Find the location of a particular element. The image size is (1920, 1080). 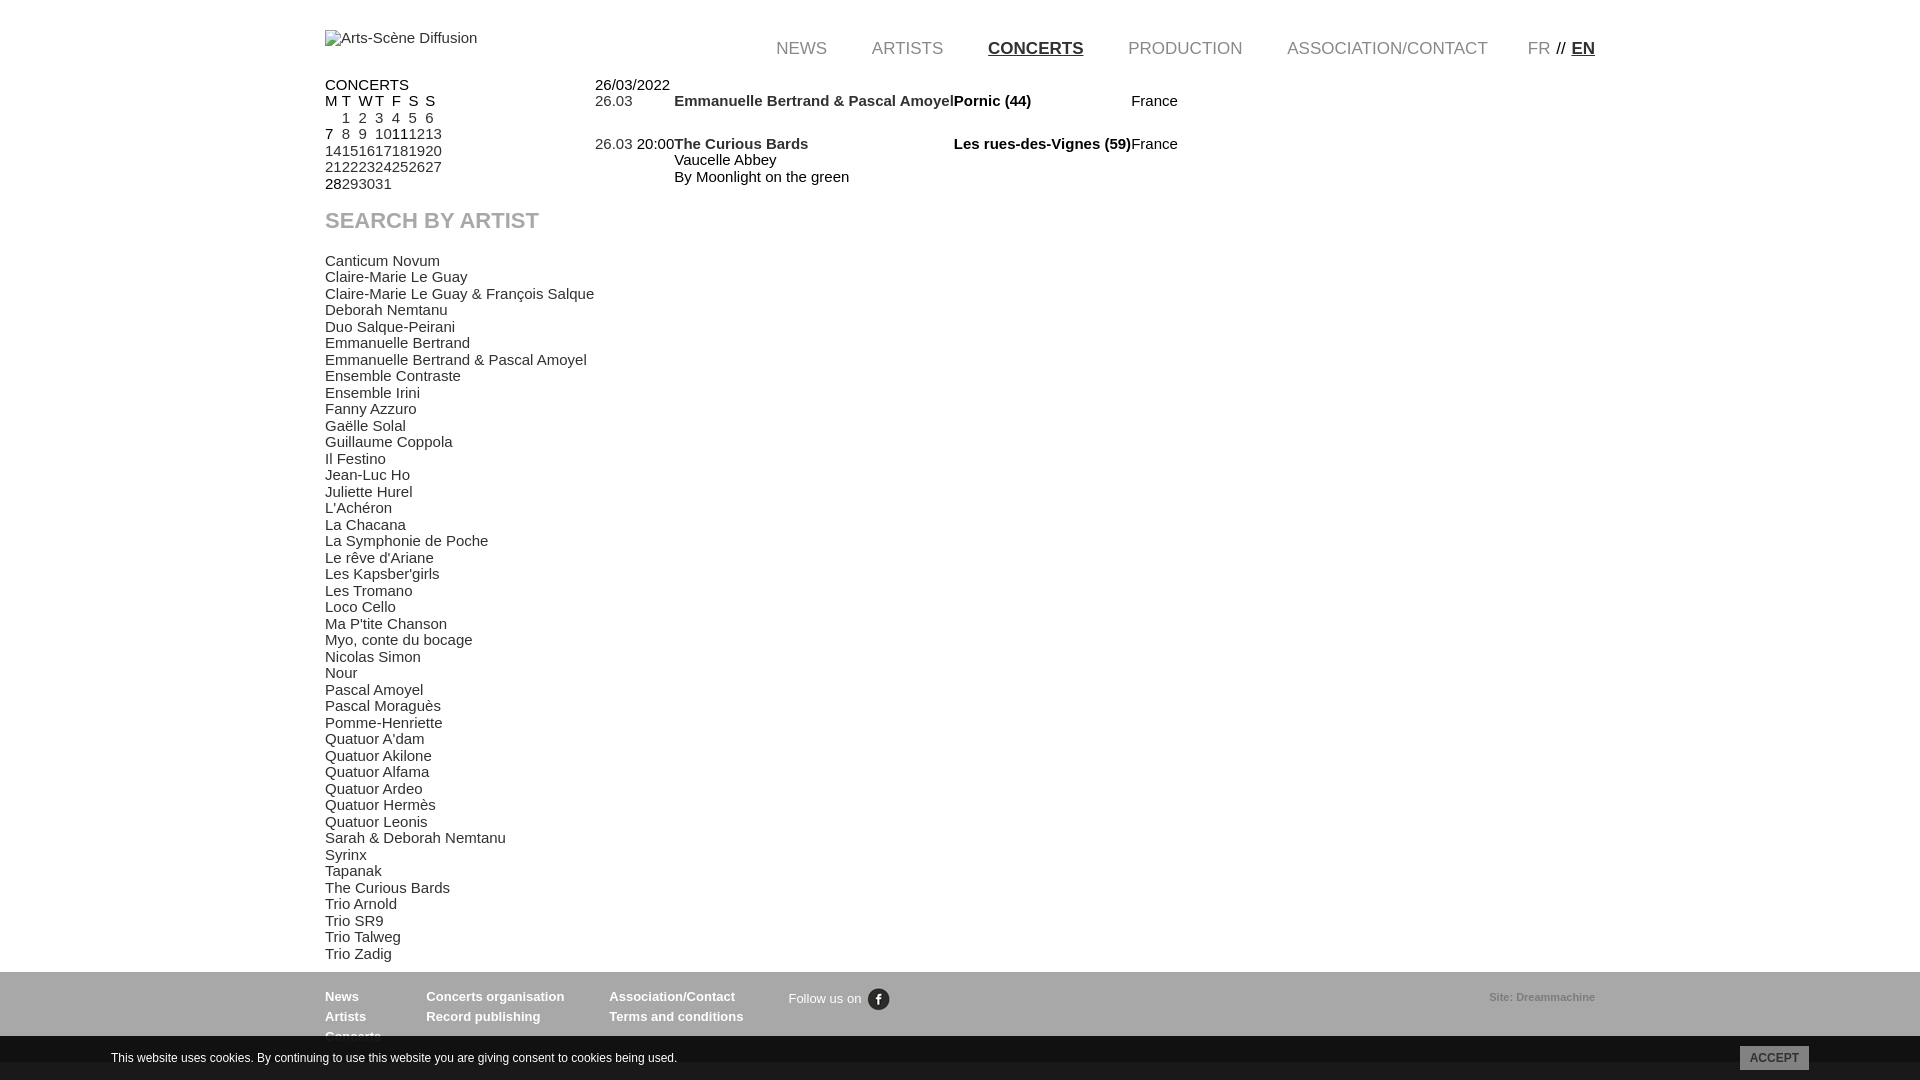

Association/Contact is located at coordinates (672, 996).